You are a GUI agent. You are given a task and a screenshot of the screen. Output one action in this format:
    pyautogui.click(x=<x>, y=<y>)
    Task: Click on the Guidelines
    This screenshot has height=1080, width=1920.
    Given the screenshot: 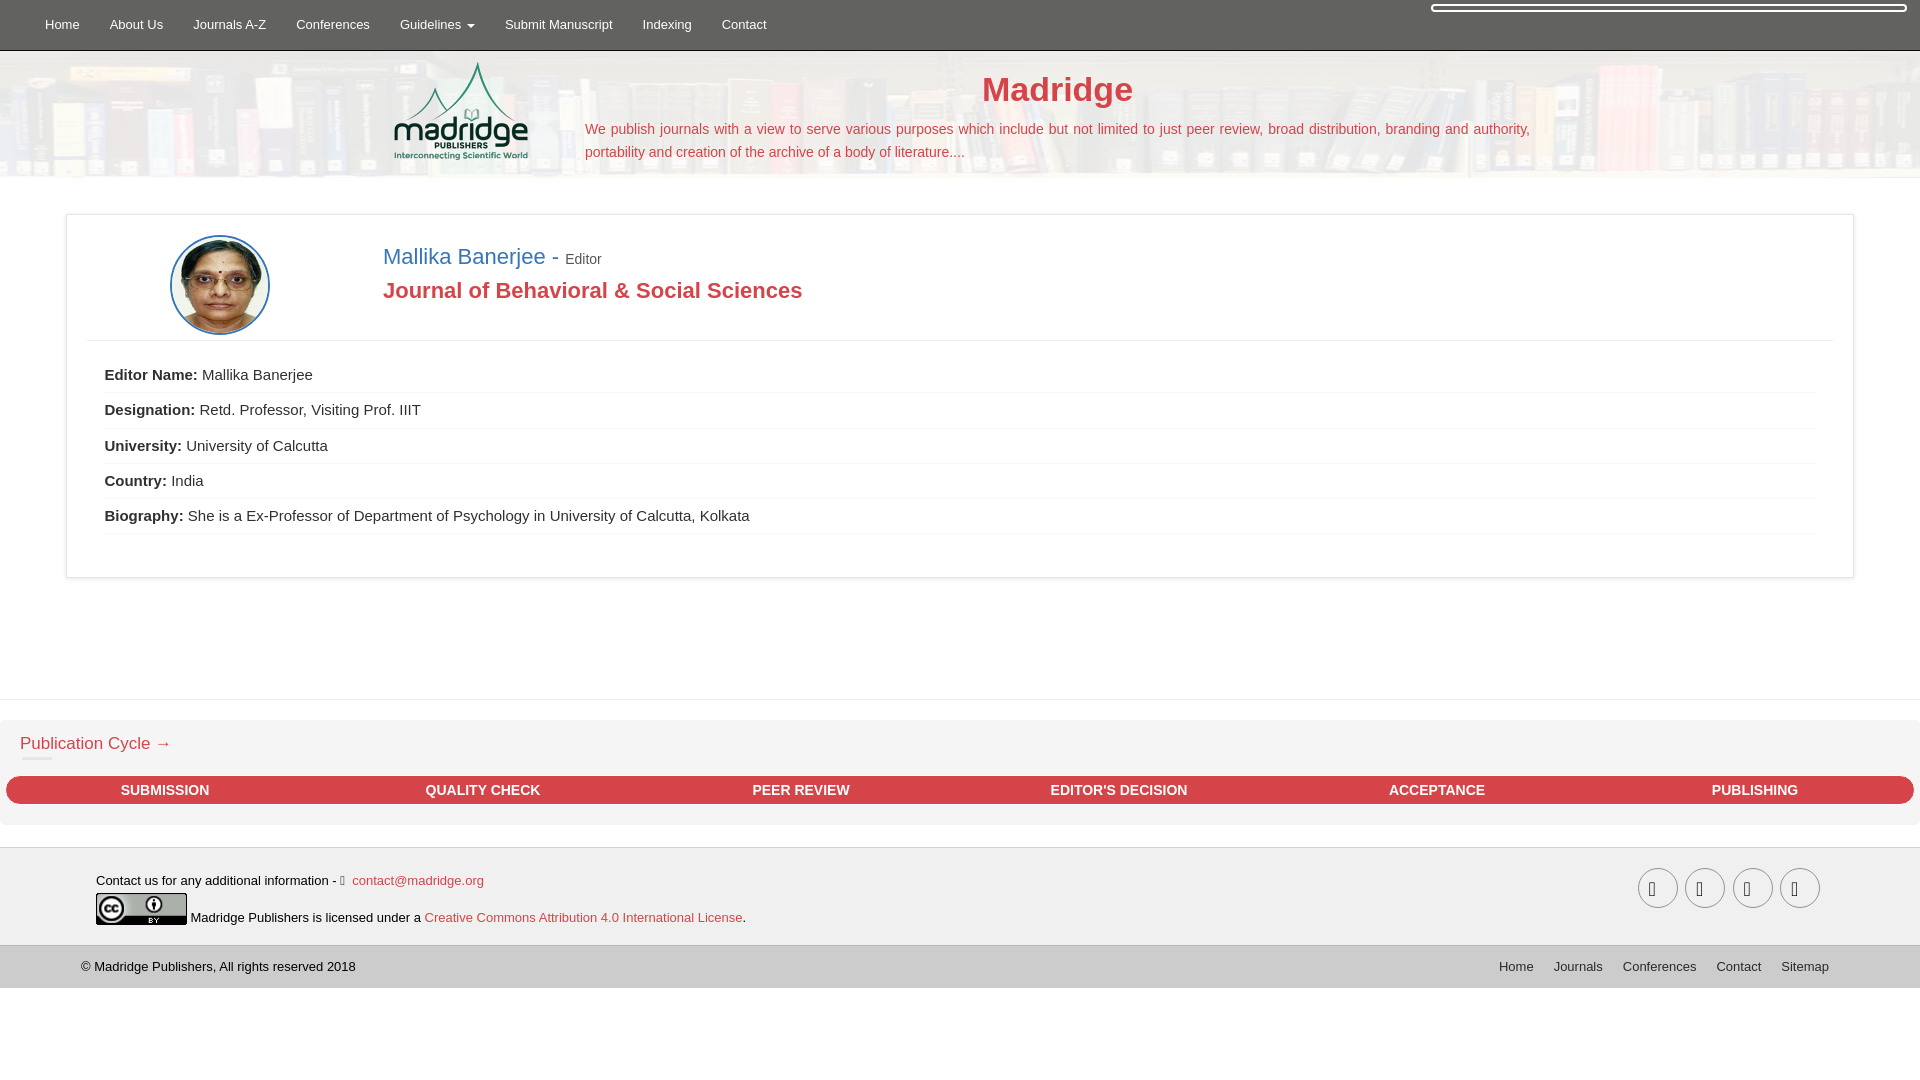 What is the action you would take?
    pyautogui.click(x=437, y=24)
    